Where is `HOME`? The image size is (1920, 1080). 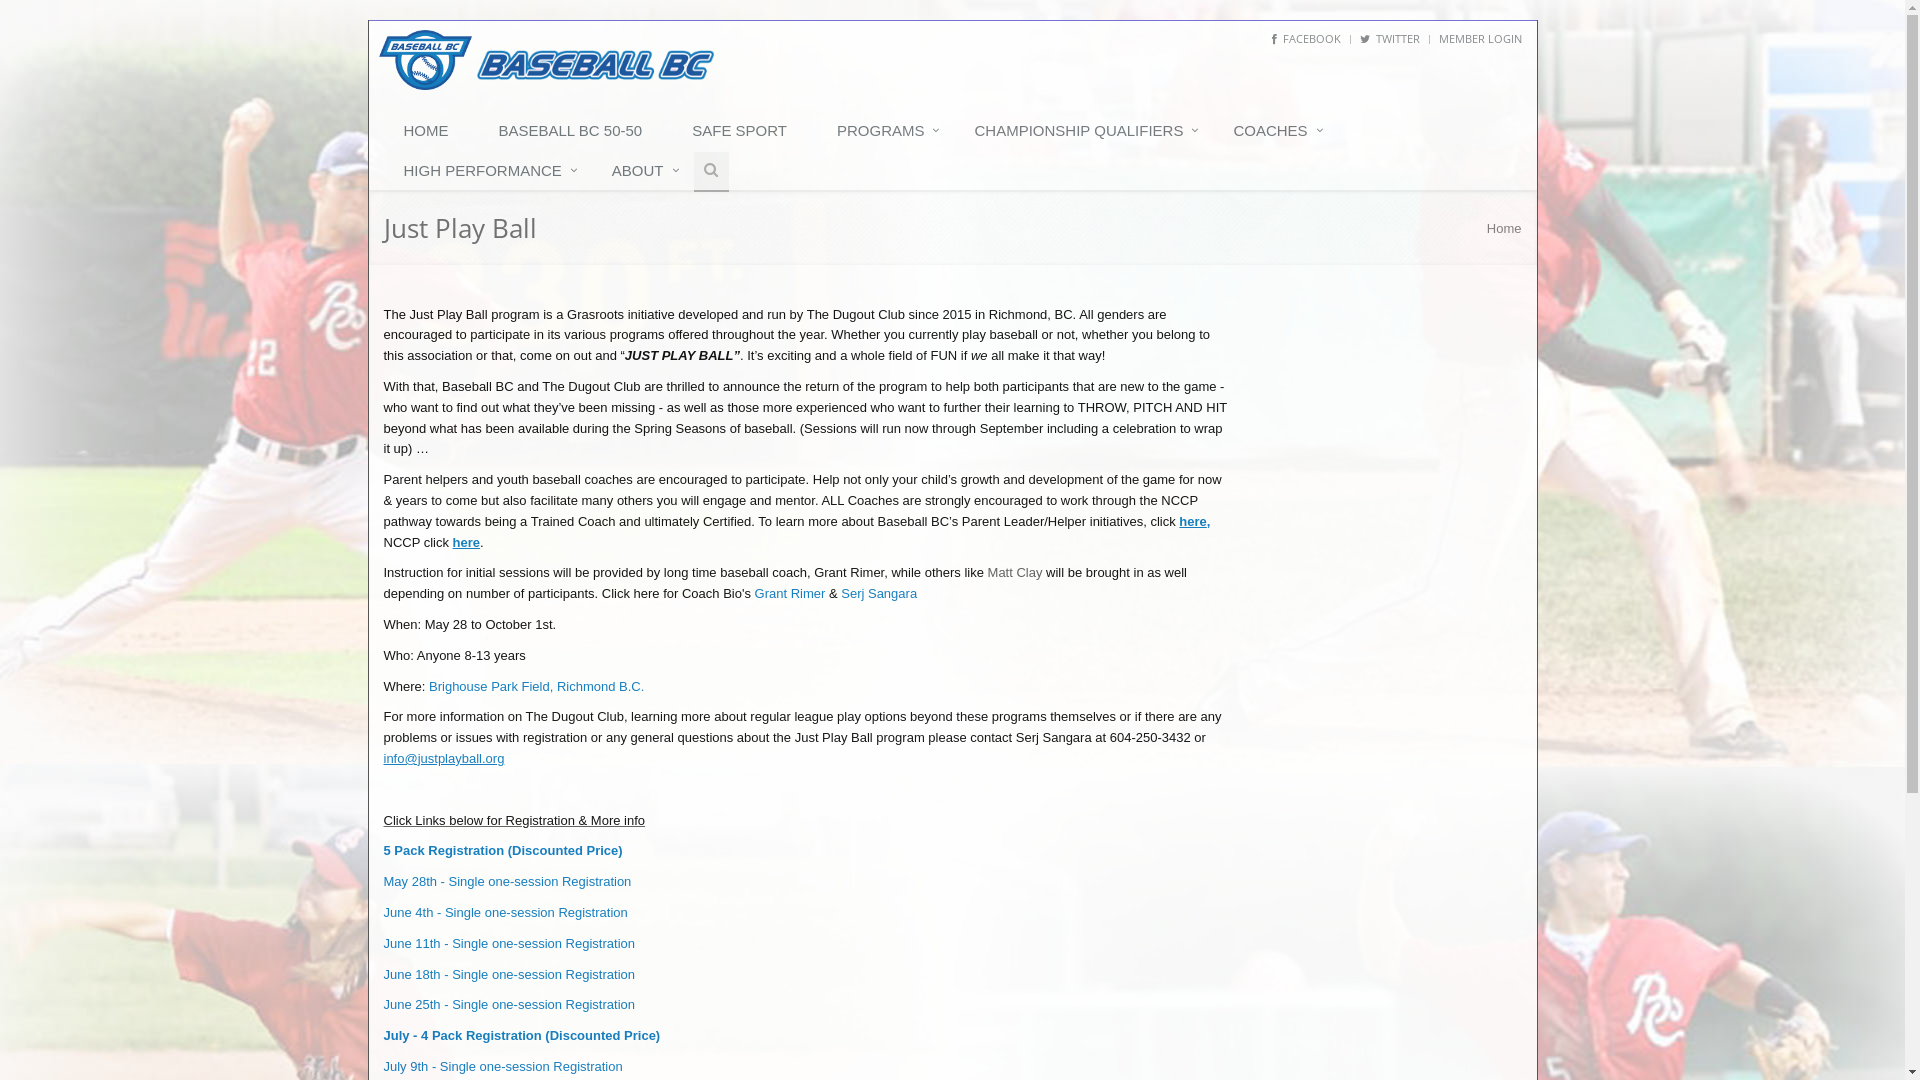
HOME is located at coordinates (432, 132).